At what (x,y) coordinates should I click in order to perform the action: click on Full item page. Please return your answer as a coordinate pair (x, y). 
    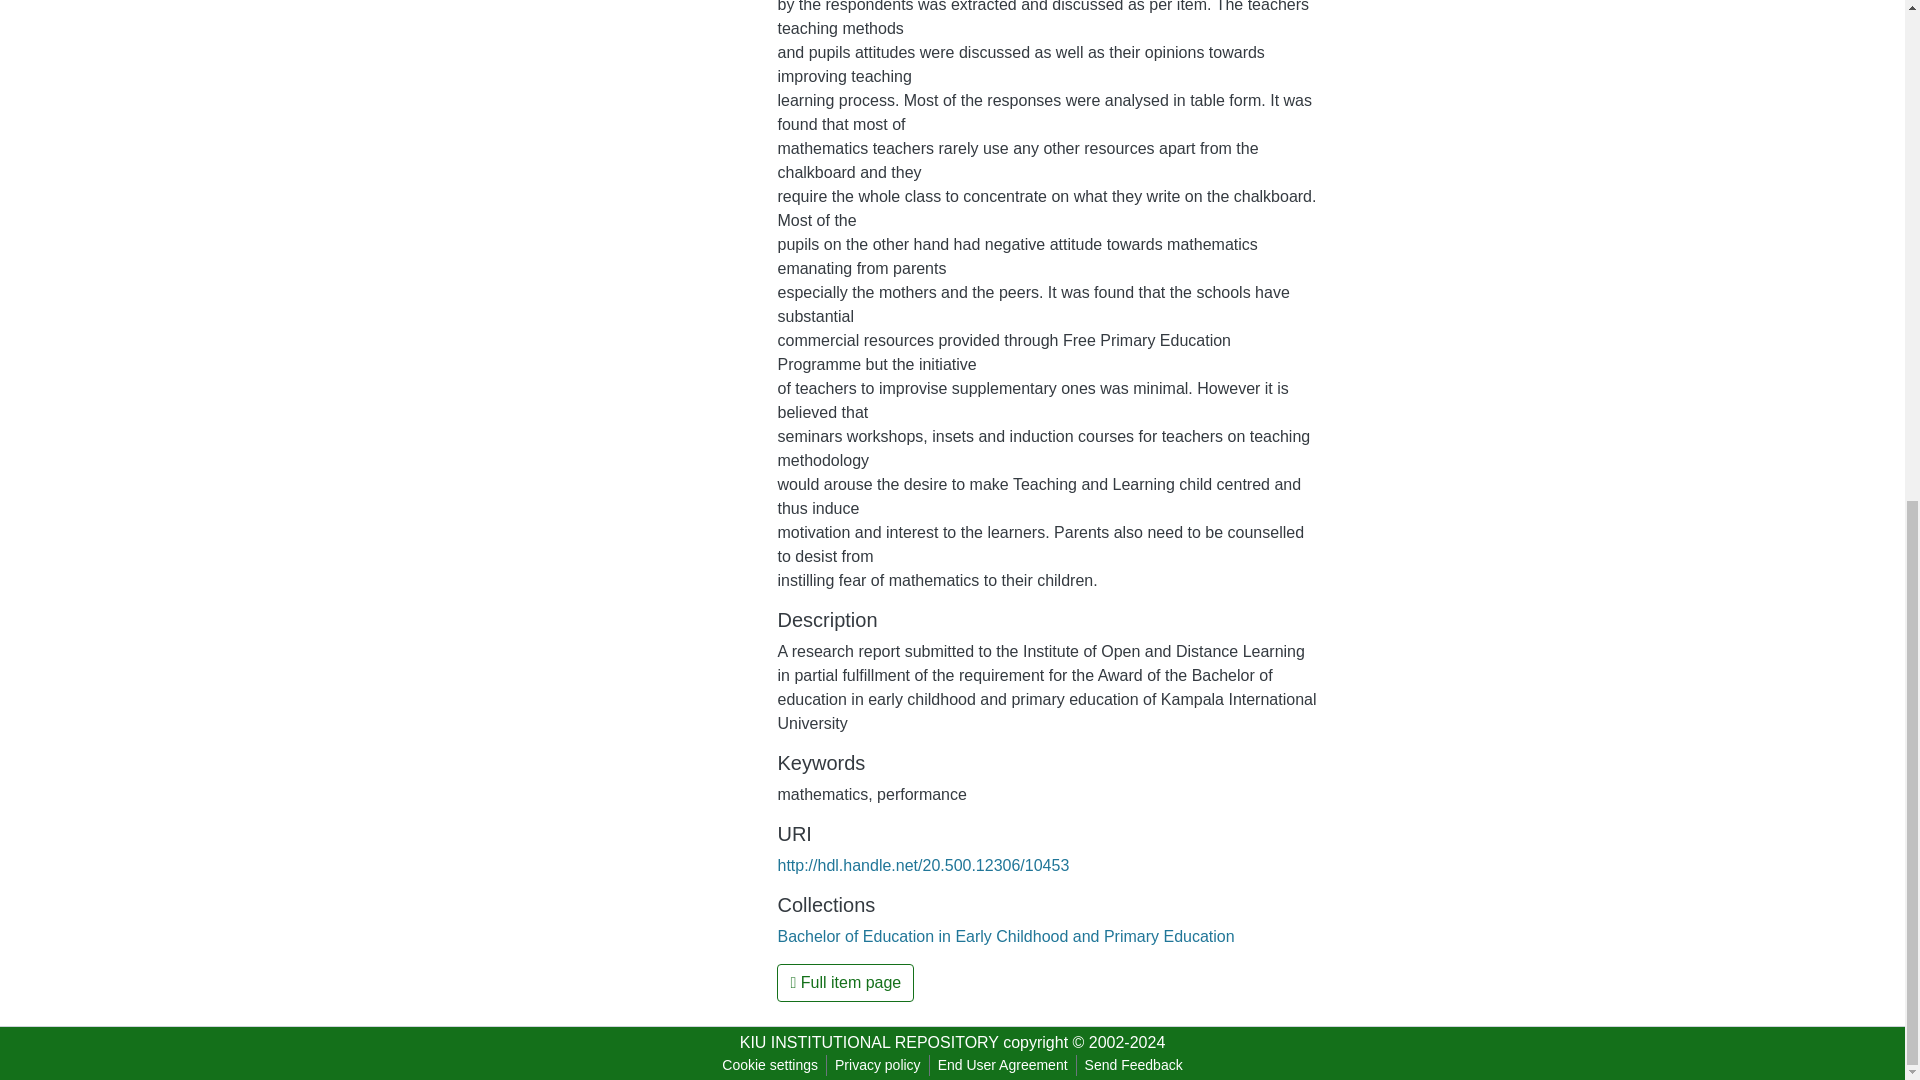
    Looking at the image, I should click on (845, 983).